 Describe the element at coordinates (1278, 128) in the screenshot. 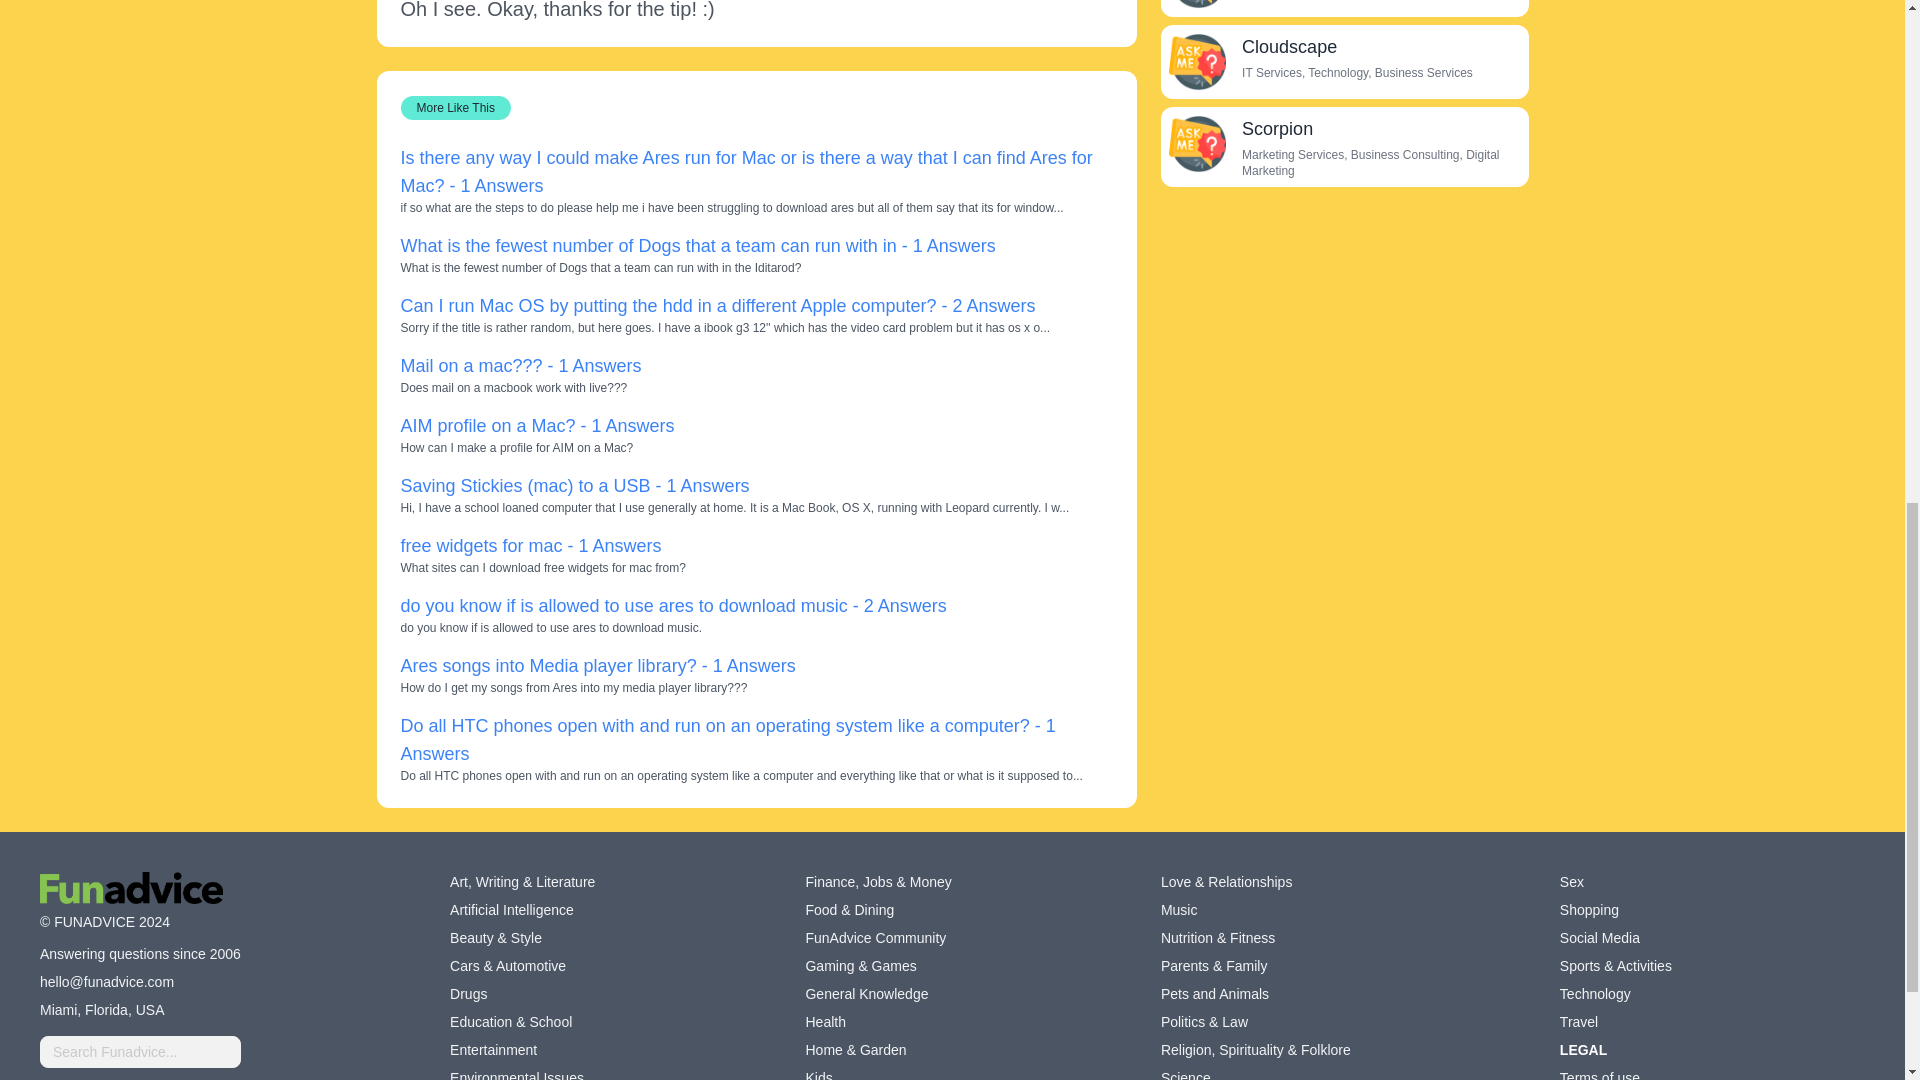

I see `Scorpion` at that location.